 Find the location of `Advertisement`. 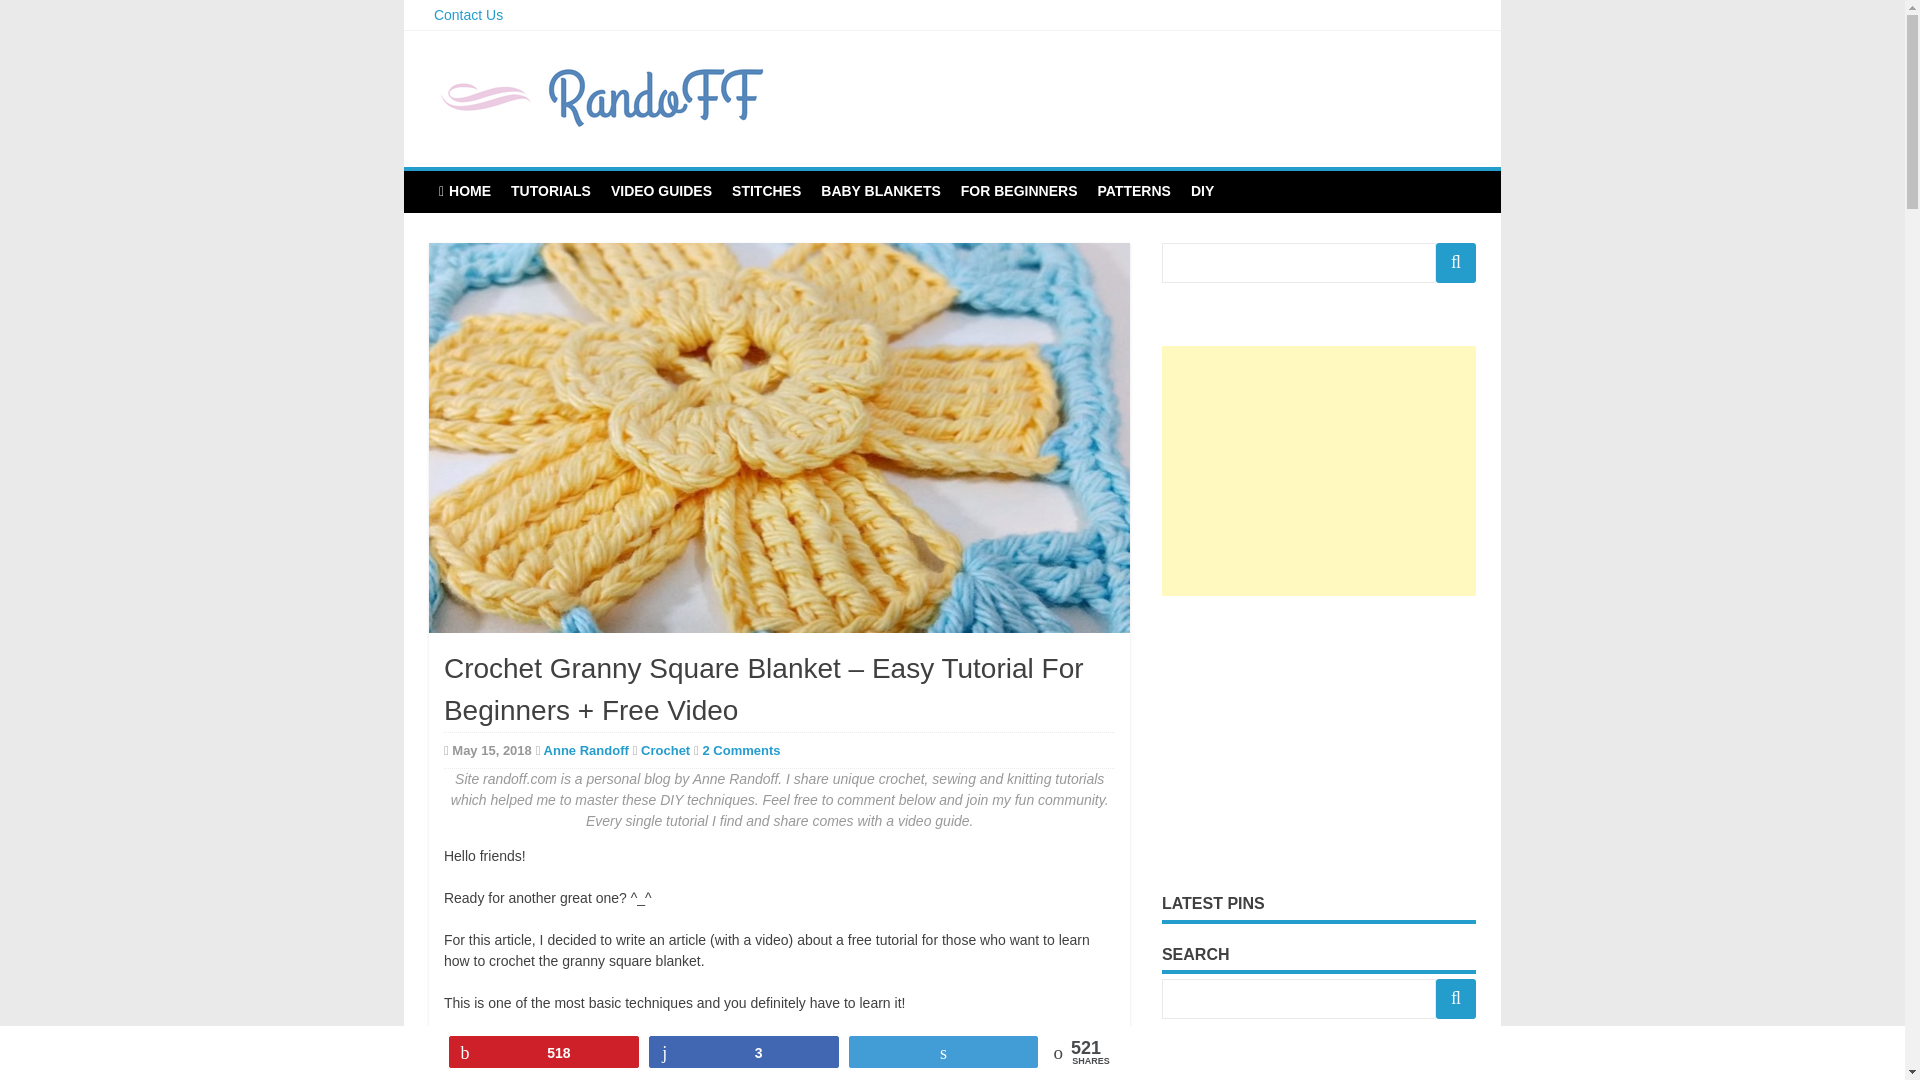

Advertisement is located at coordinates (1318, 742).